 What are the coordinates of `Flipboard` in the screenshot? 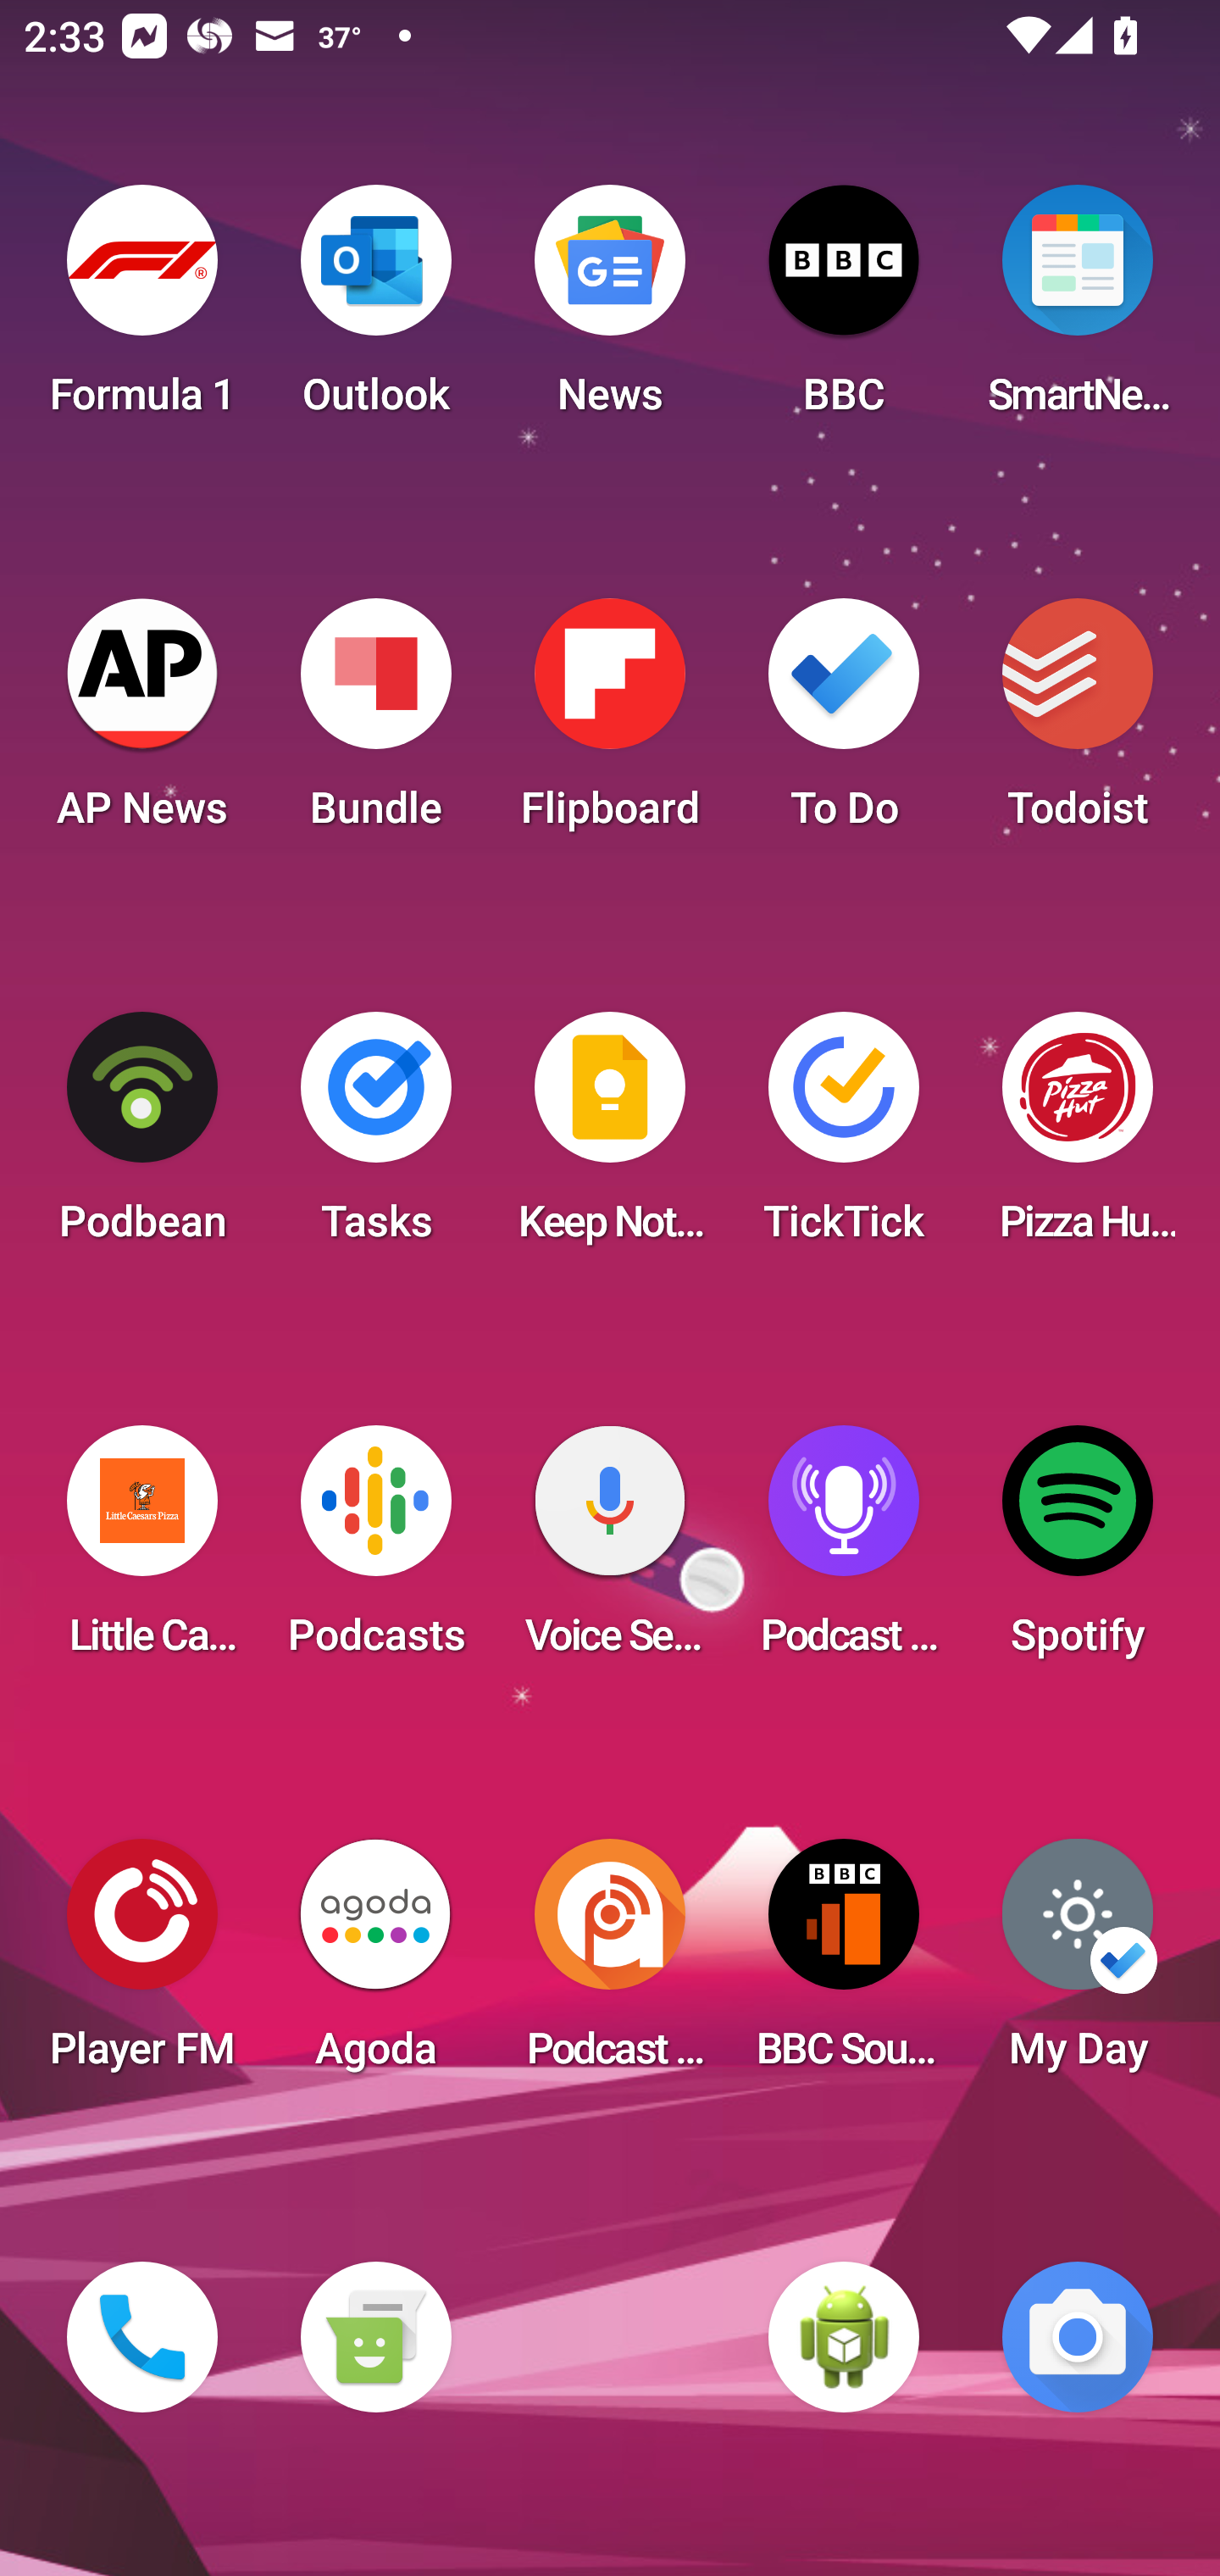 It's located at (610, 724).